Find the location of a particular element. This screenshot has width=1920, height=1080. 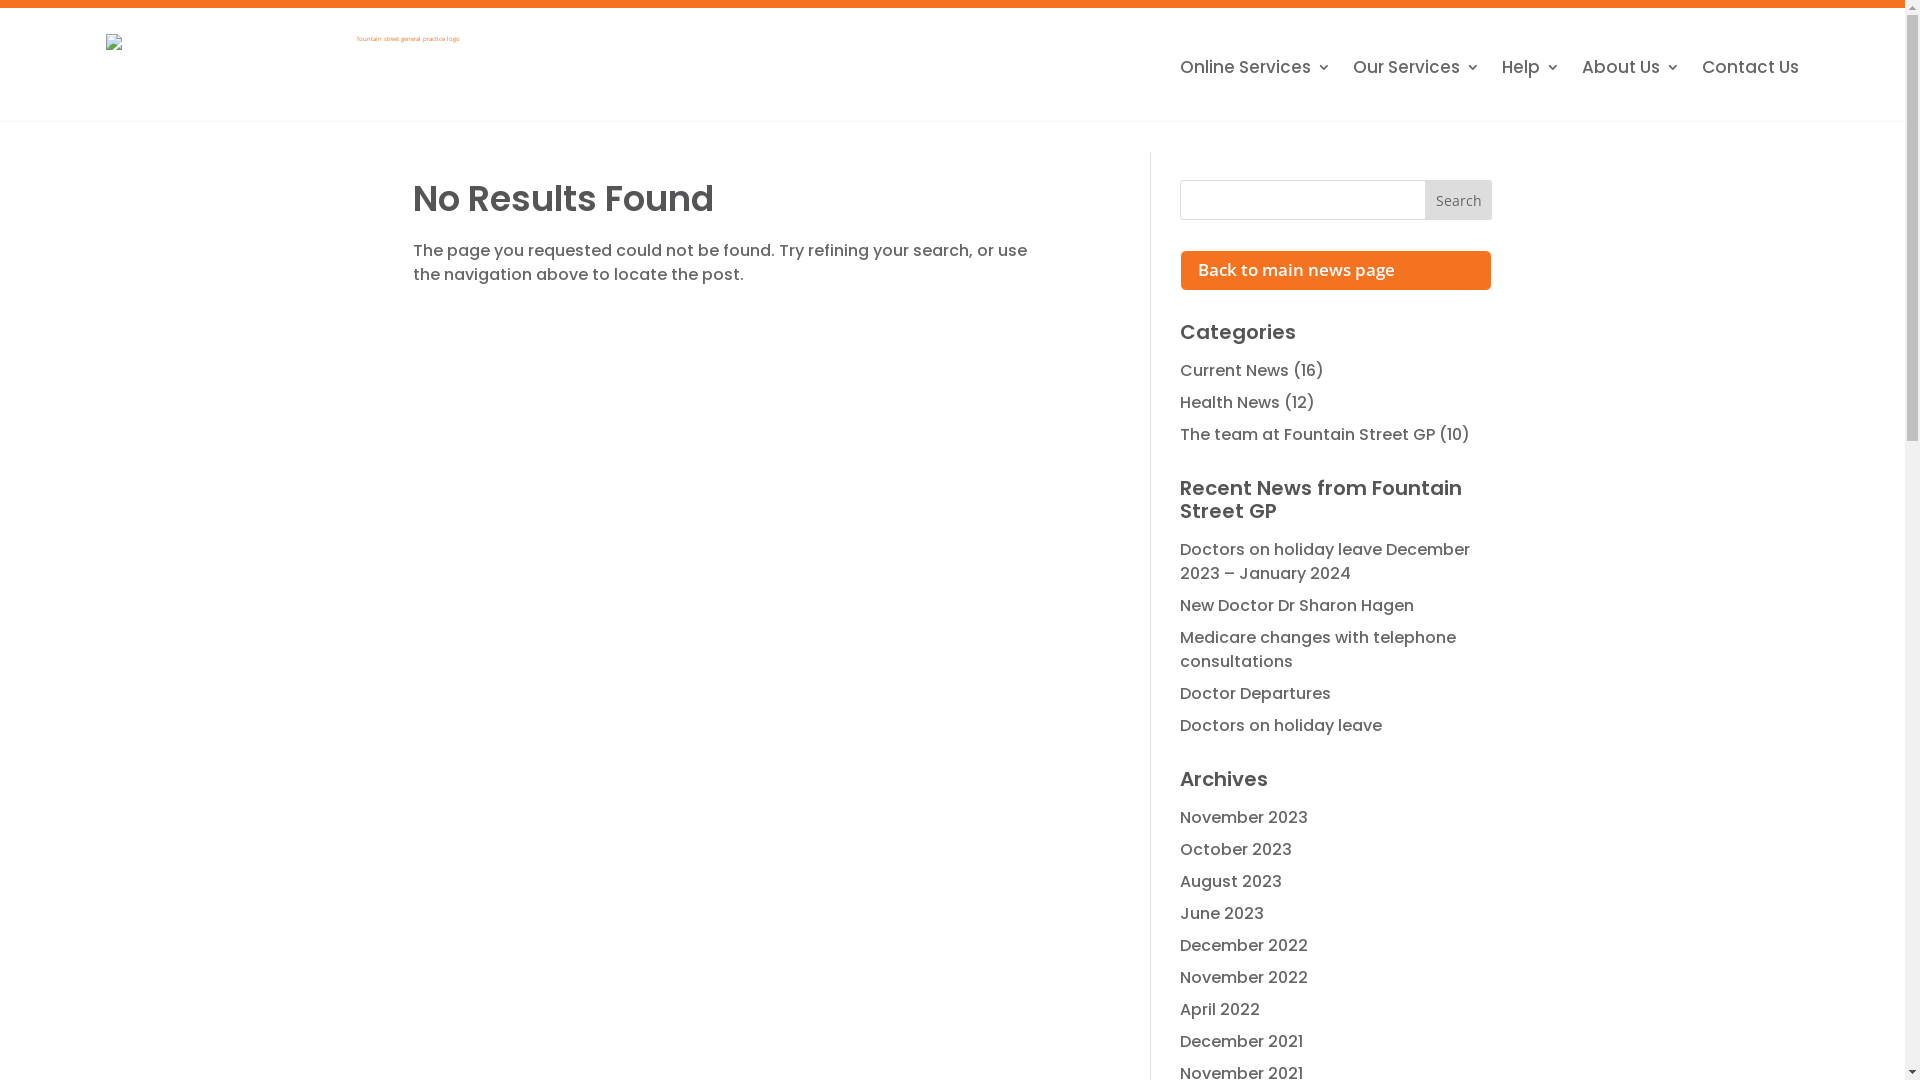

April 2022 is located at coordinates (1220, 1010).